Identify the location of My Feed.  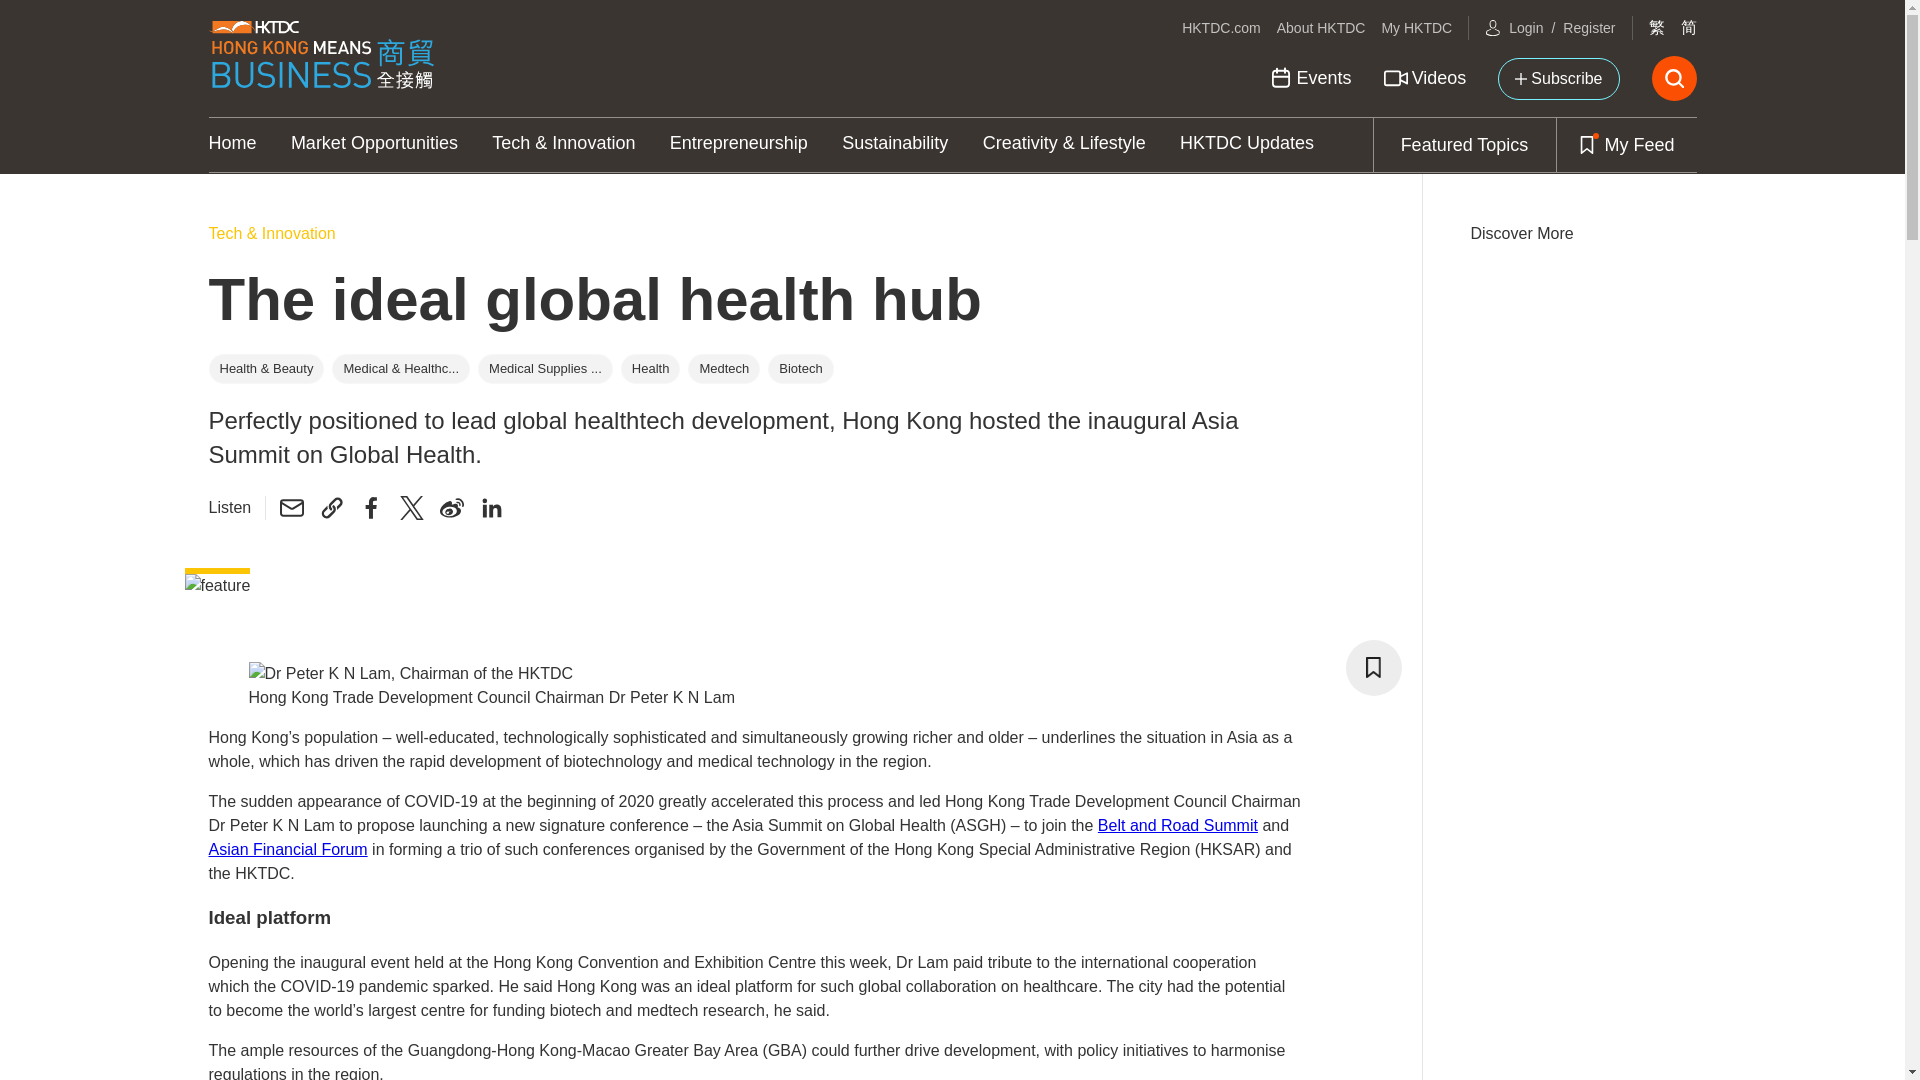
(1625, 144).